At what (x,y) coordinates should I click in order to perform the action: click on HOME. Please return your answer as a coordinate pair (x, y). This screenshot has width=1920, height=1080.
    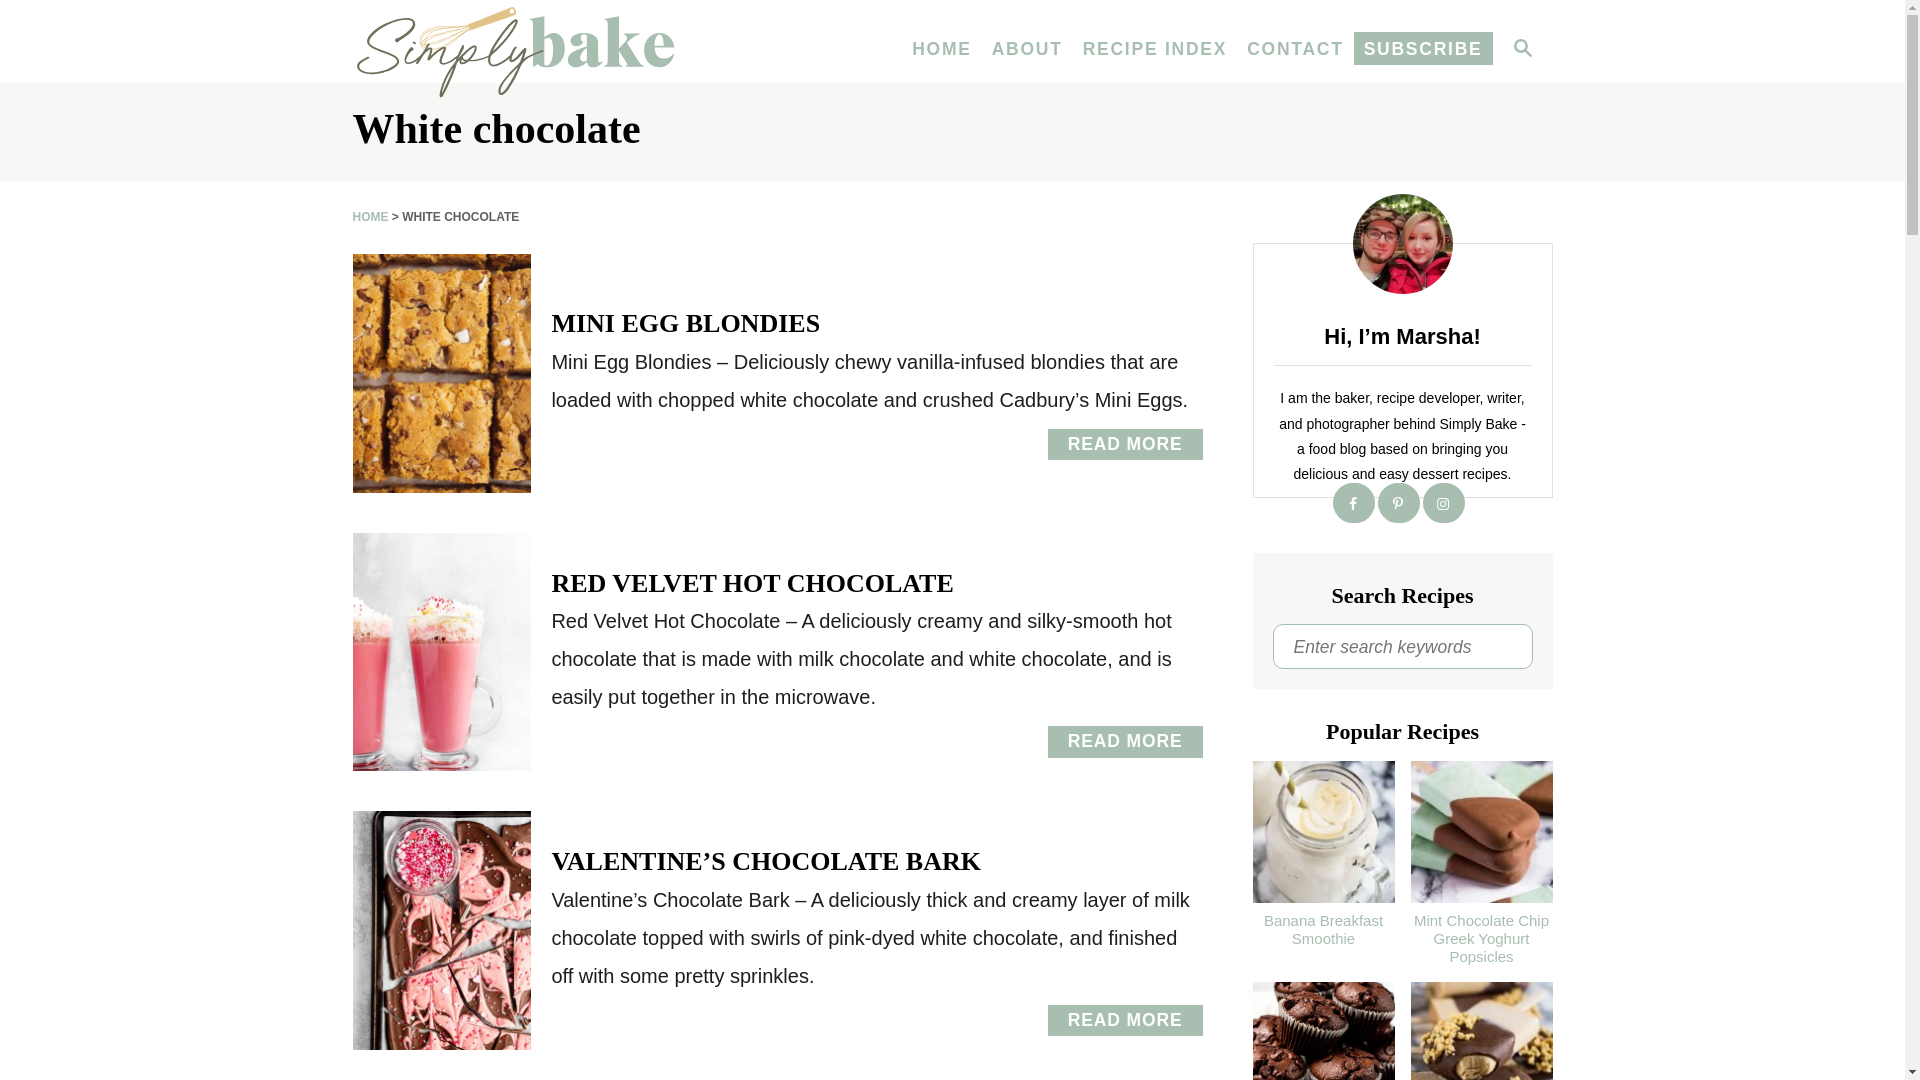
    Looking at the image, I should click on (942, 50).